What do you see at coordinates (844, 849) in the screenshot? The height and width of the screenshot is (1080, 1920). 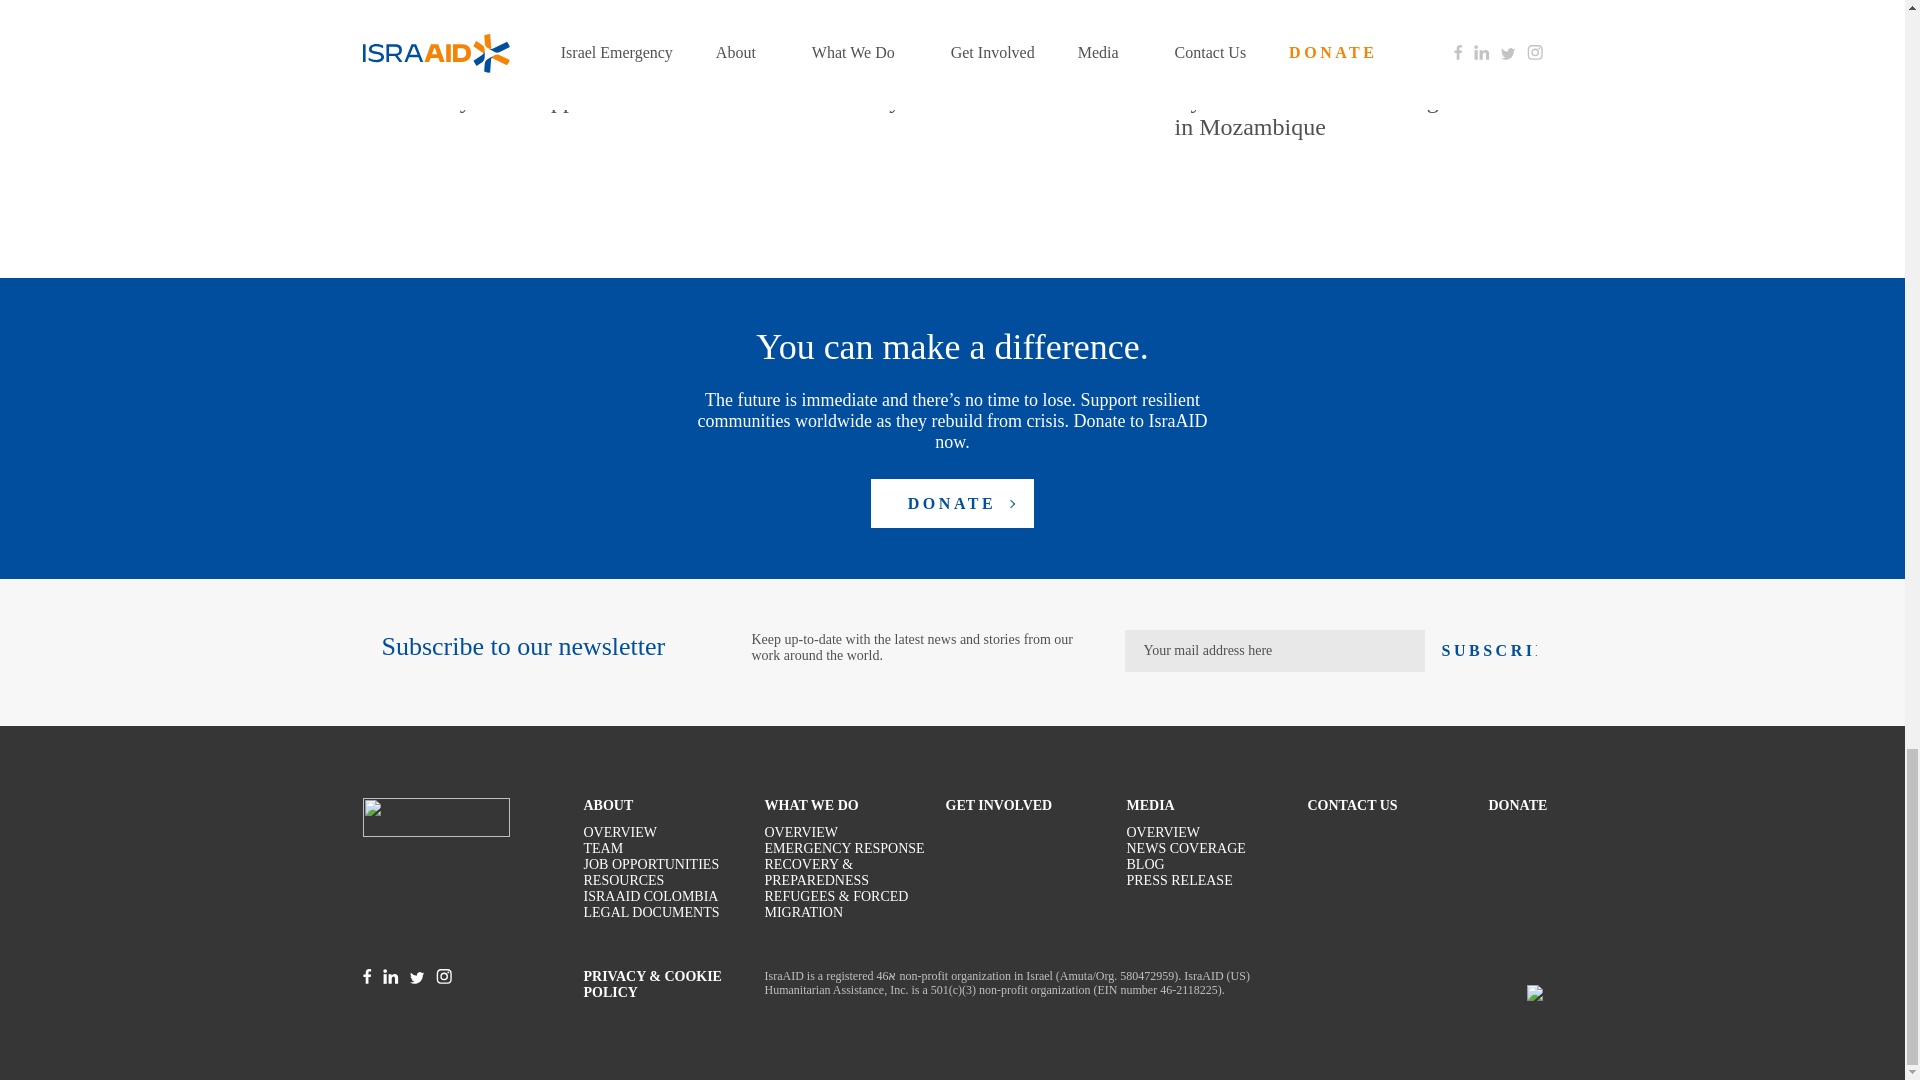 I see `EMERGENCY RESPONSE` at bounding box center [844, 849].